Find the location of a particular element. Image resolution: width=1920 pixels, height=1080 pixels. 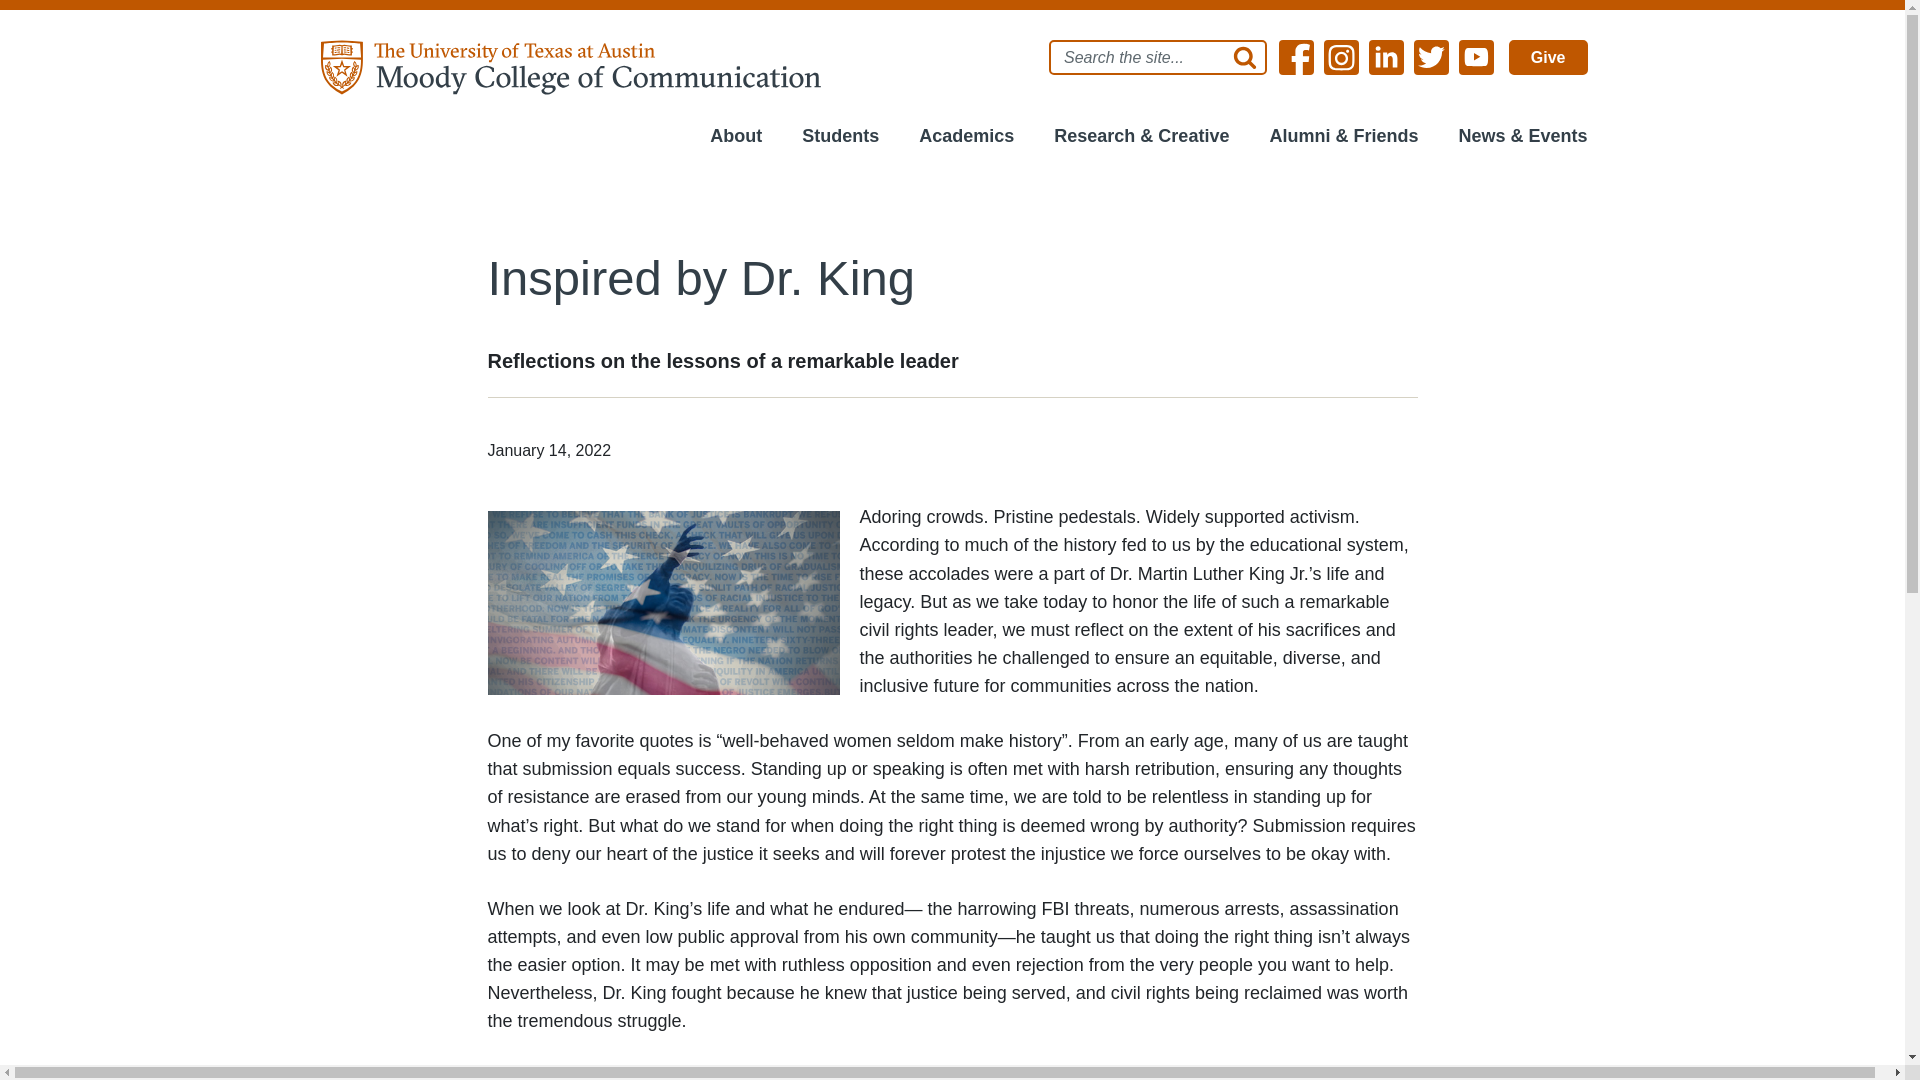

TwitterFind us on Twitter is located at coordinates (1431, 56).